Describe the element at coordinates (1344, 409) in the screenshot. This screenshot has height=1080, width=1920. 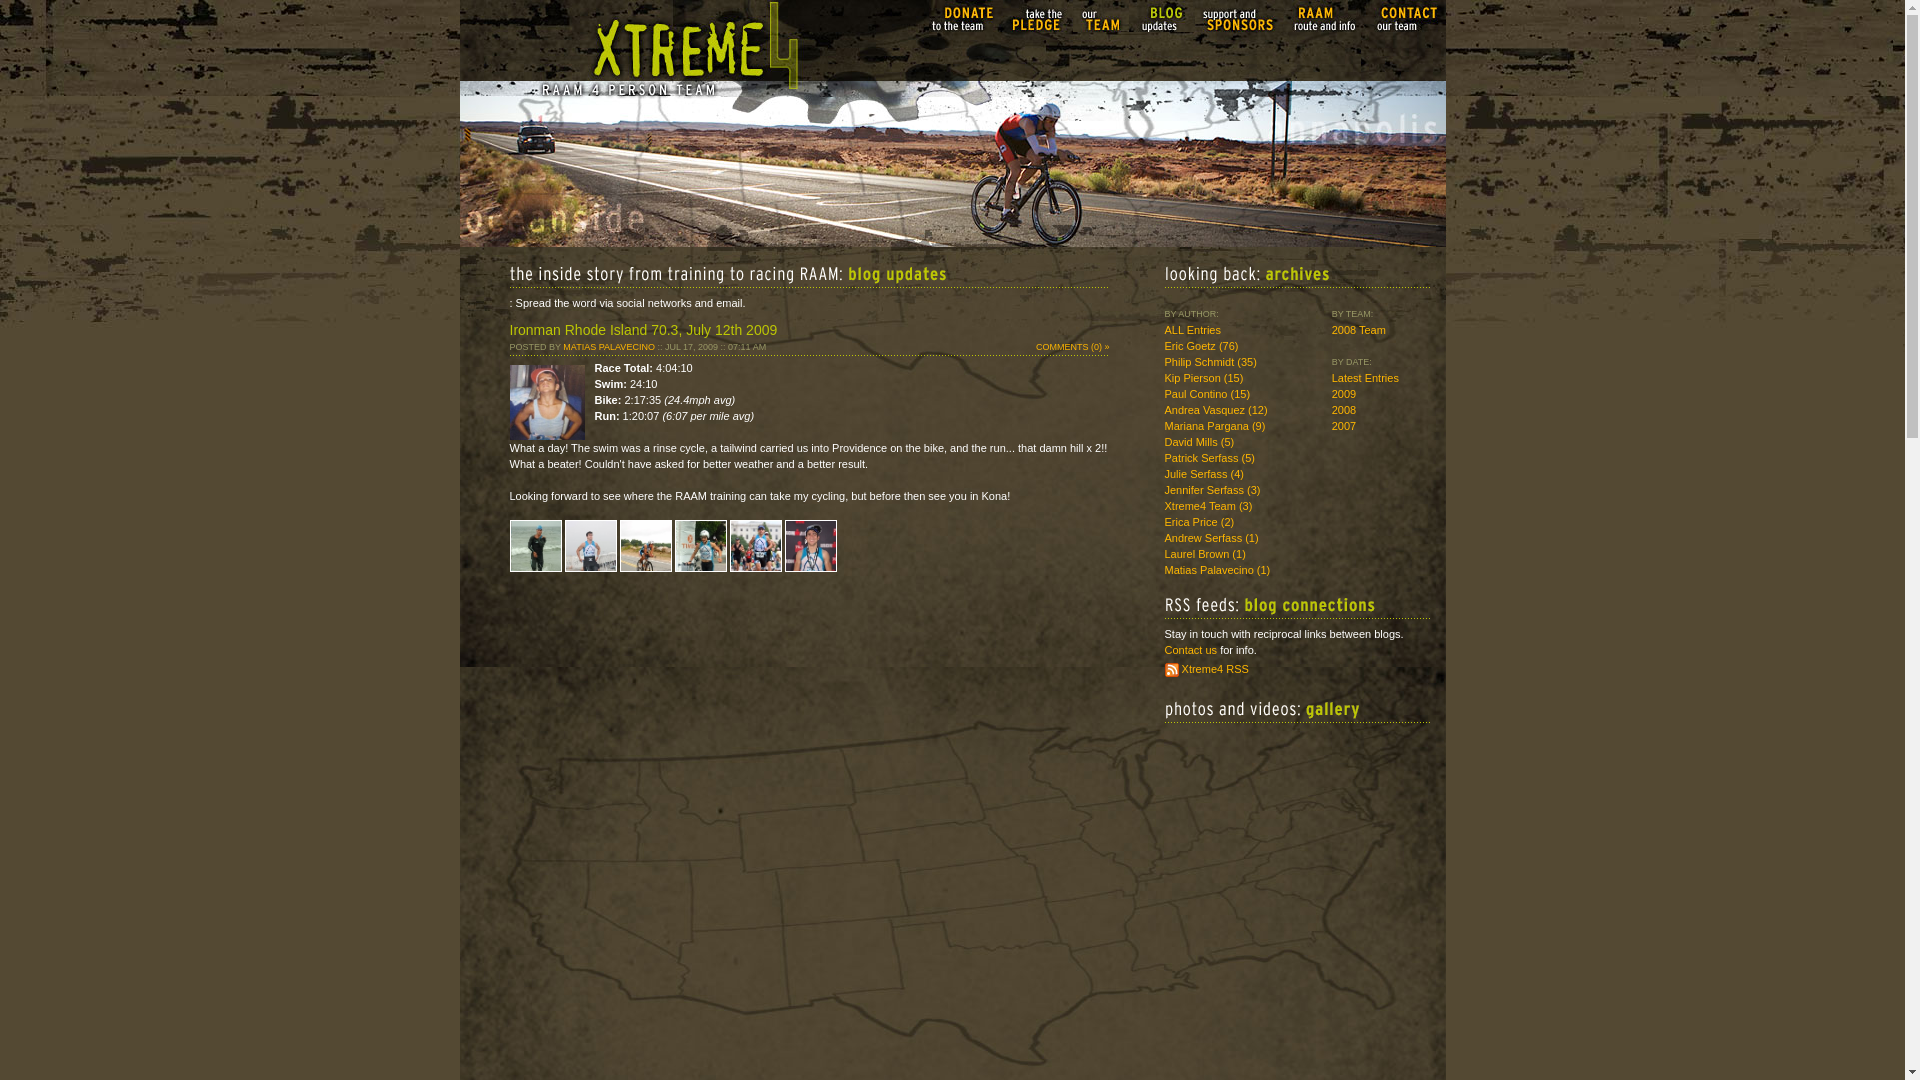
I see `2008` at that location.